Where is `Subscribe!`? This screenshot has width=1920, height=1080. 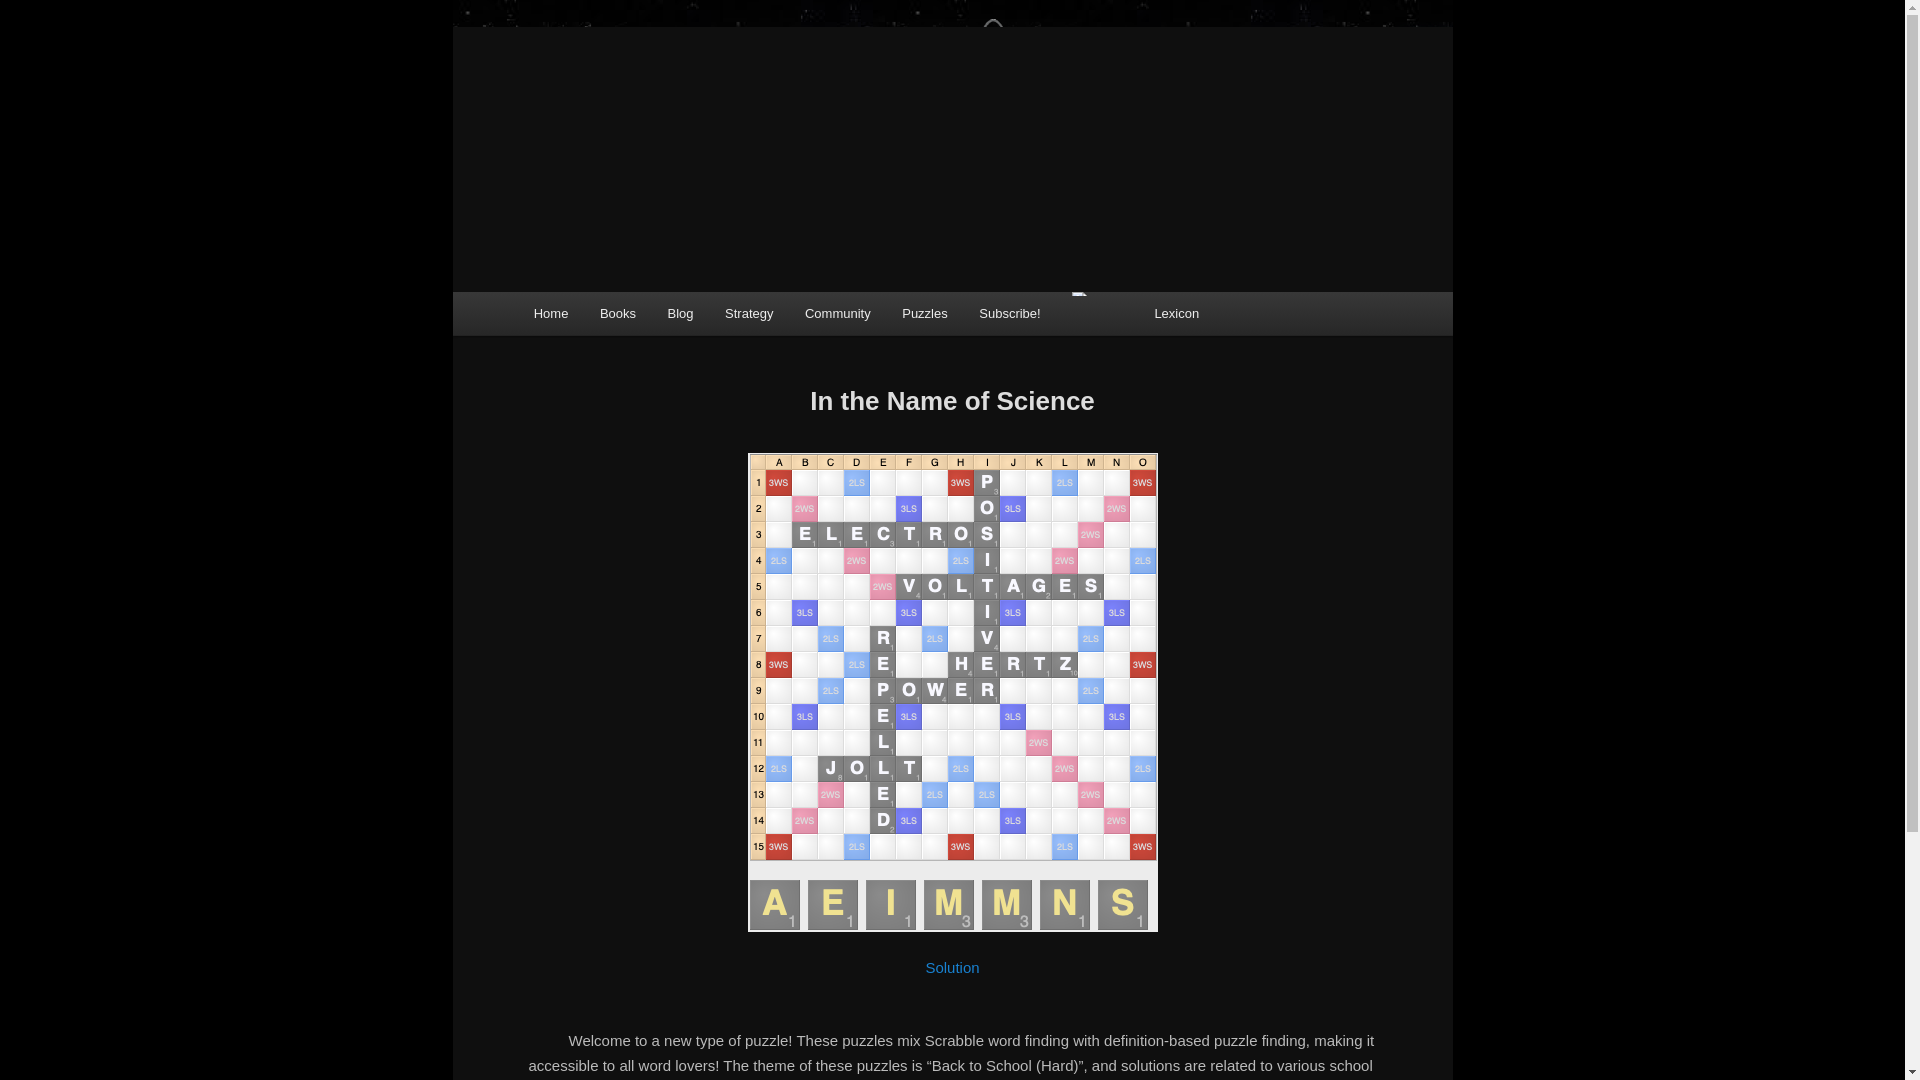 Subscribe! is located at coordinates (1010, 312).